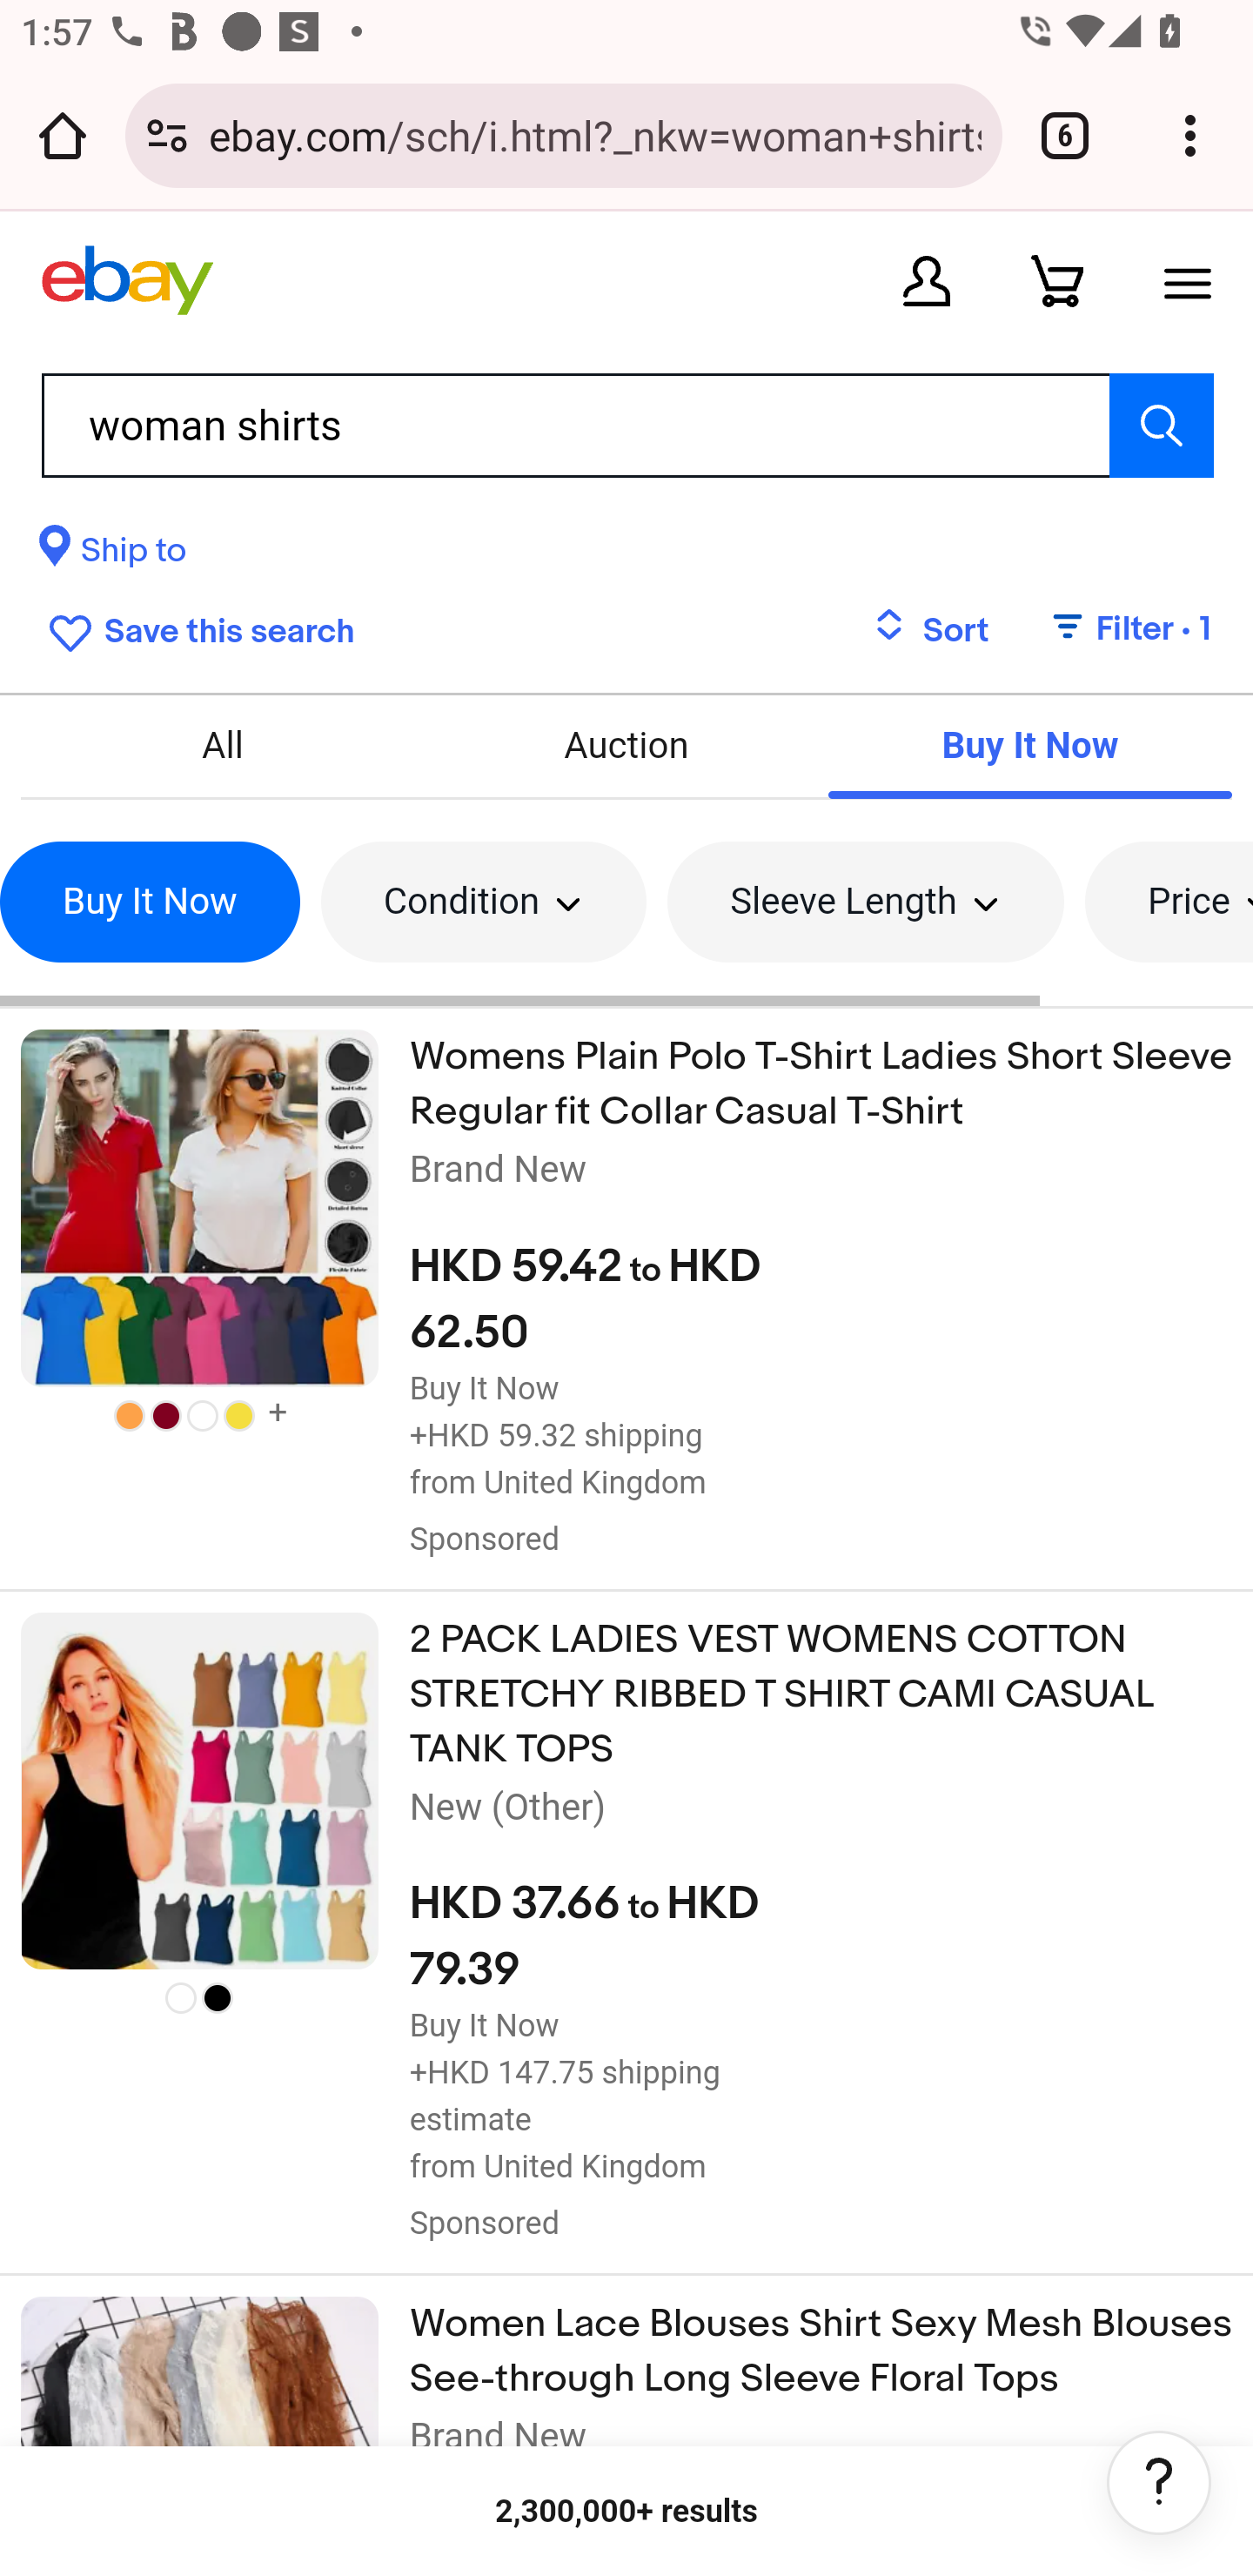 Image resolution: width=1253 pixels, height=2576 pixels. What do you see at coordinates (1190, 135) in the screenshot?
I see `Customize and control Google Chrome` at bounding box center [1190, 135].